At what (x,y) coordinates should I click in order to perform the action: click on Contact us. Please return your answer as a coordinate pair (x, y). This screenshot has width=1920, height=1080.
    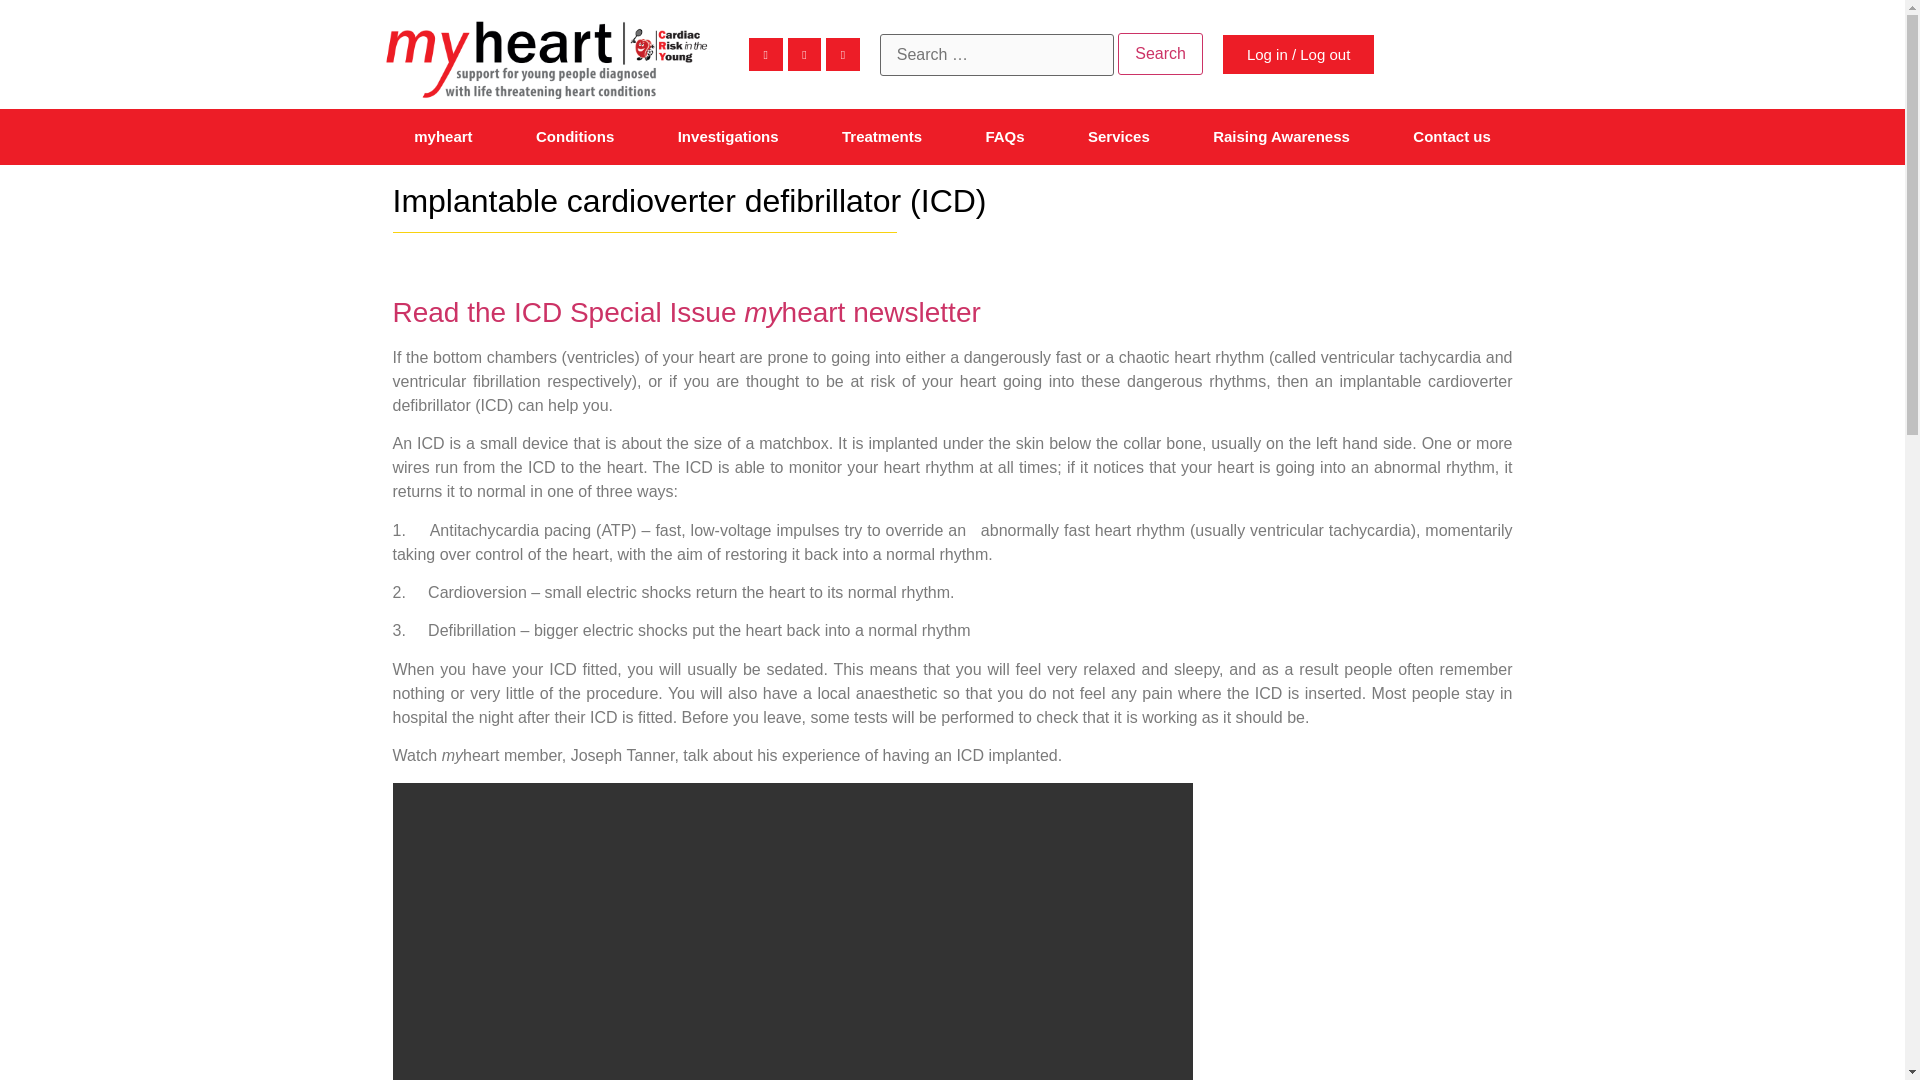
    Looking at the image, I should click on (1452, 137).